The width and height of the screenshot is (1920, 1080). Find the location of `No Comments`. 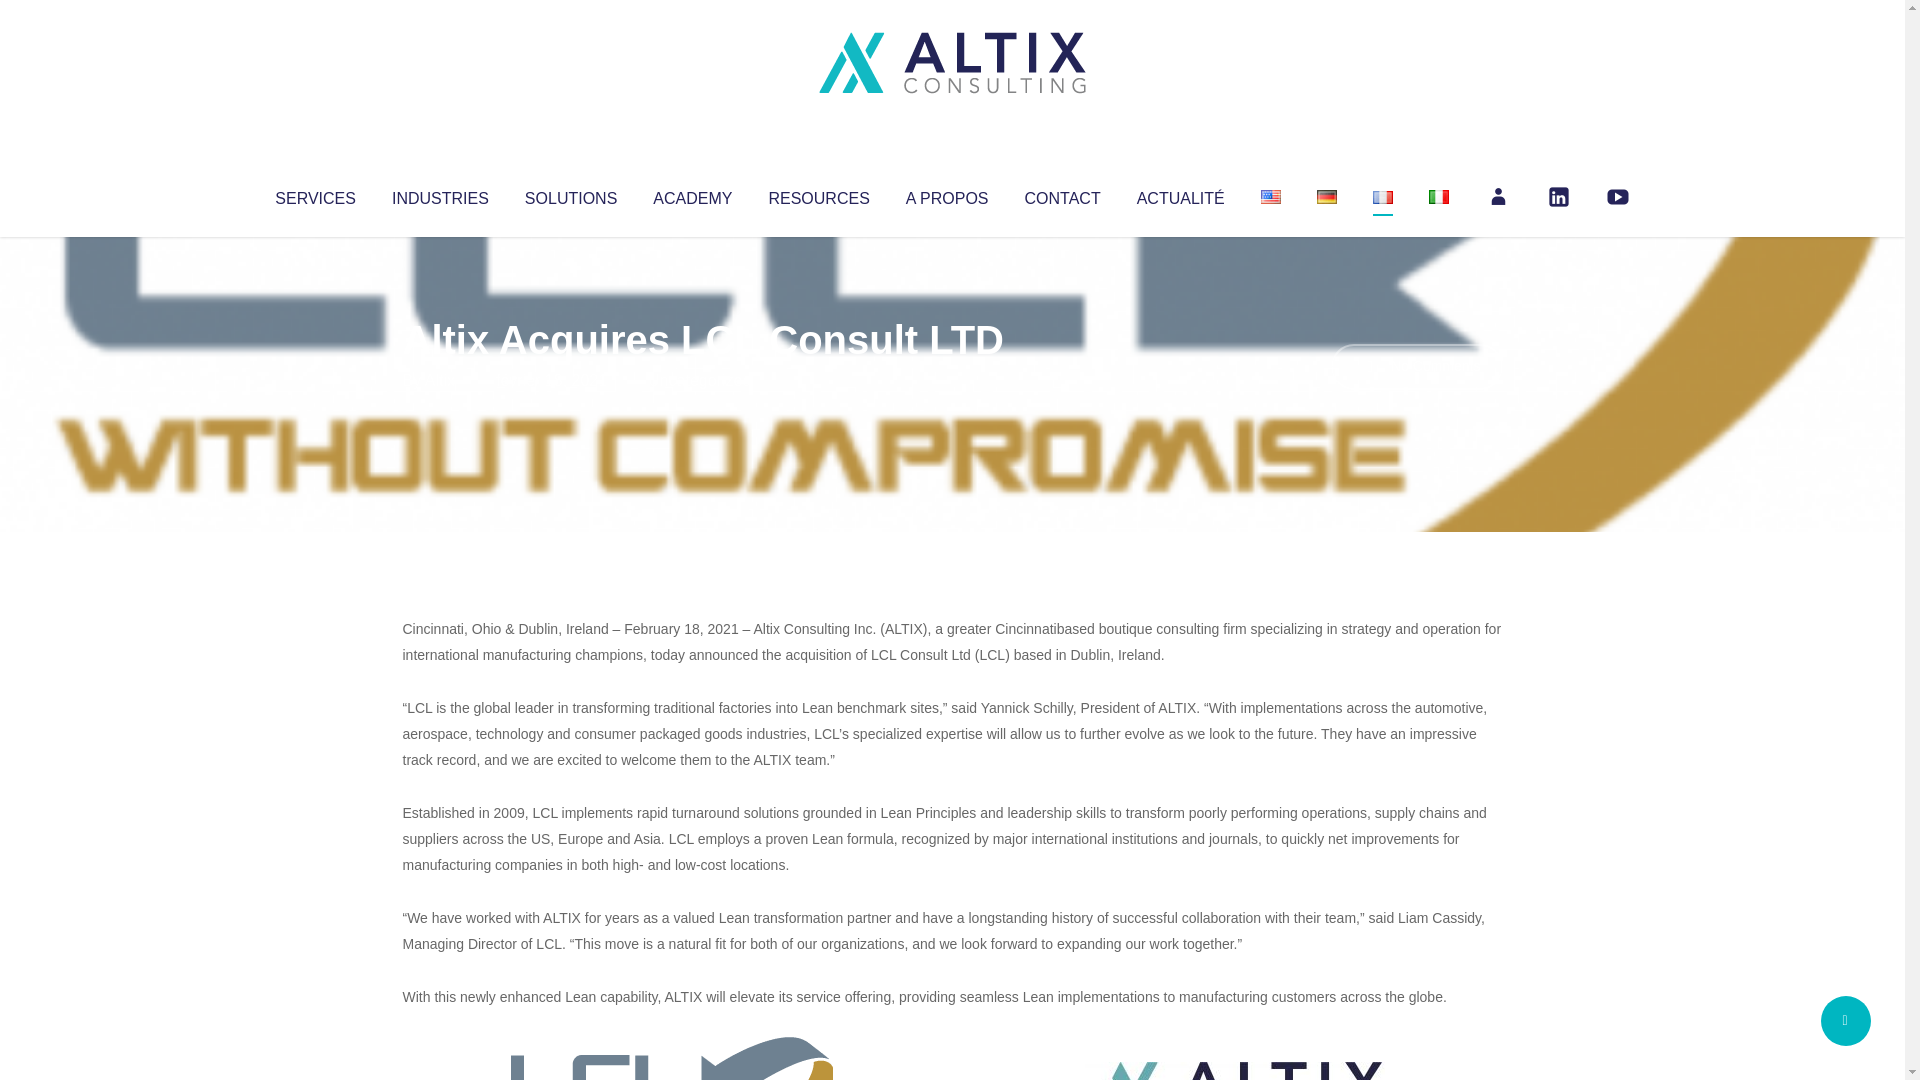

No Comments is located at coordinates (1416, 366).